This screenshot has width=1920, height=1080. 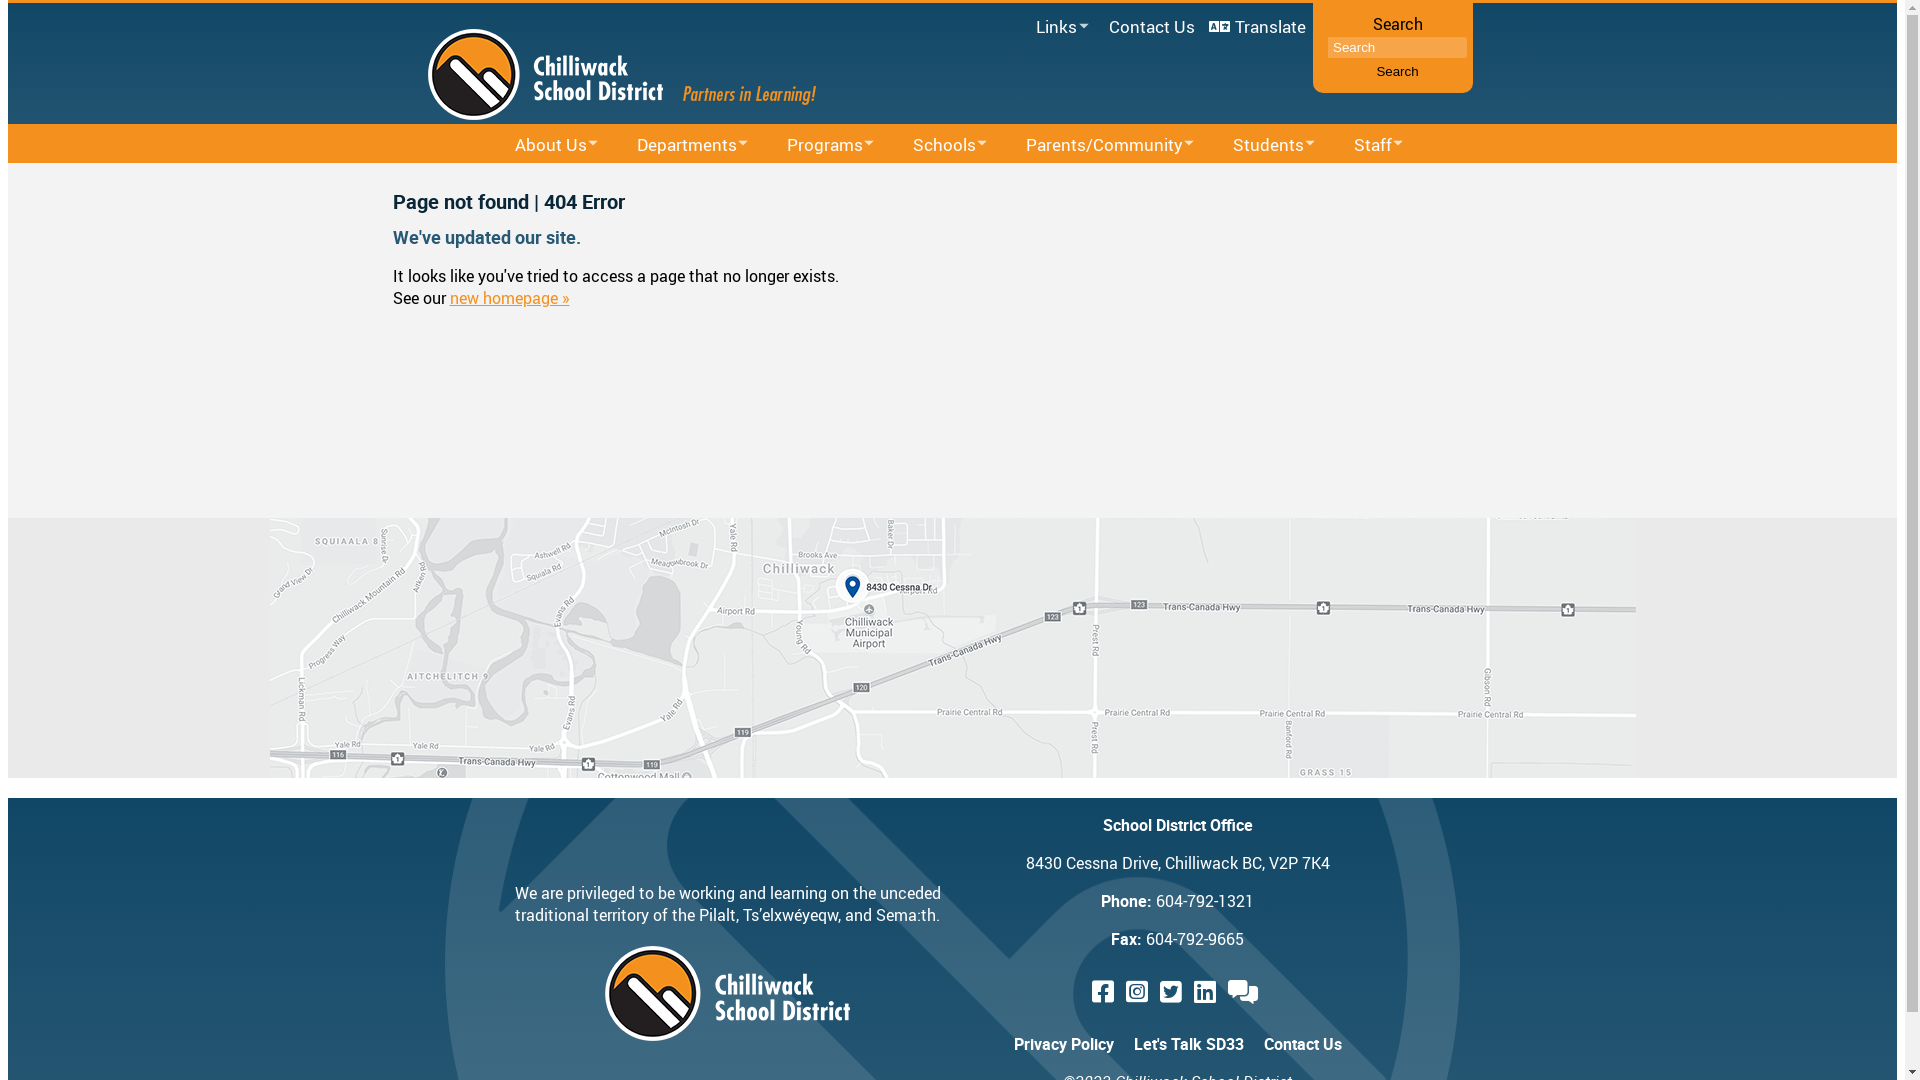 What do you see at coordinates (1106, 992) in the screenshot?
I see ` ` at bounding box center [1106, 992].